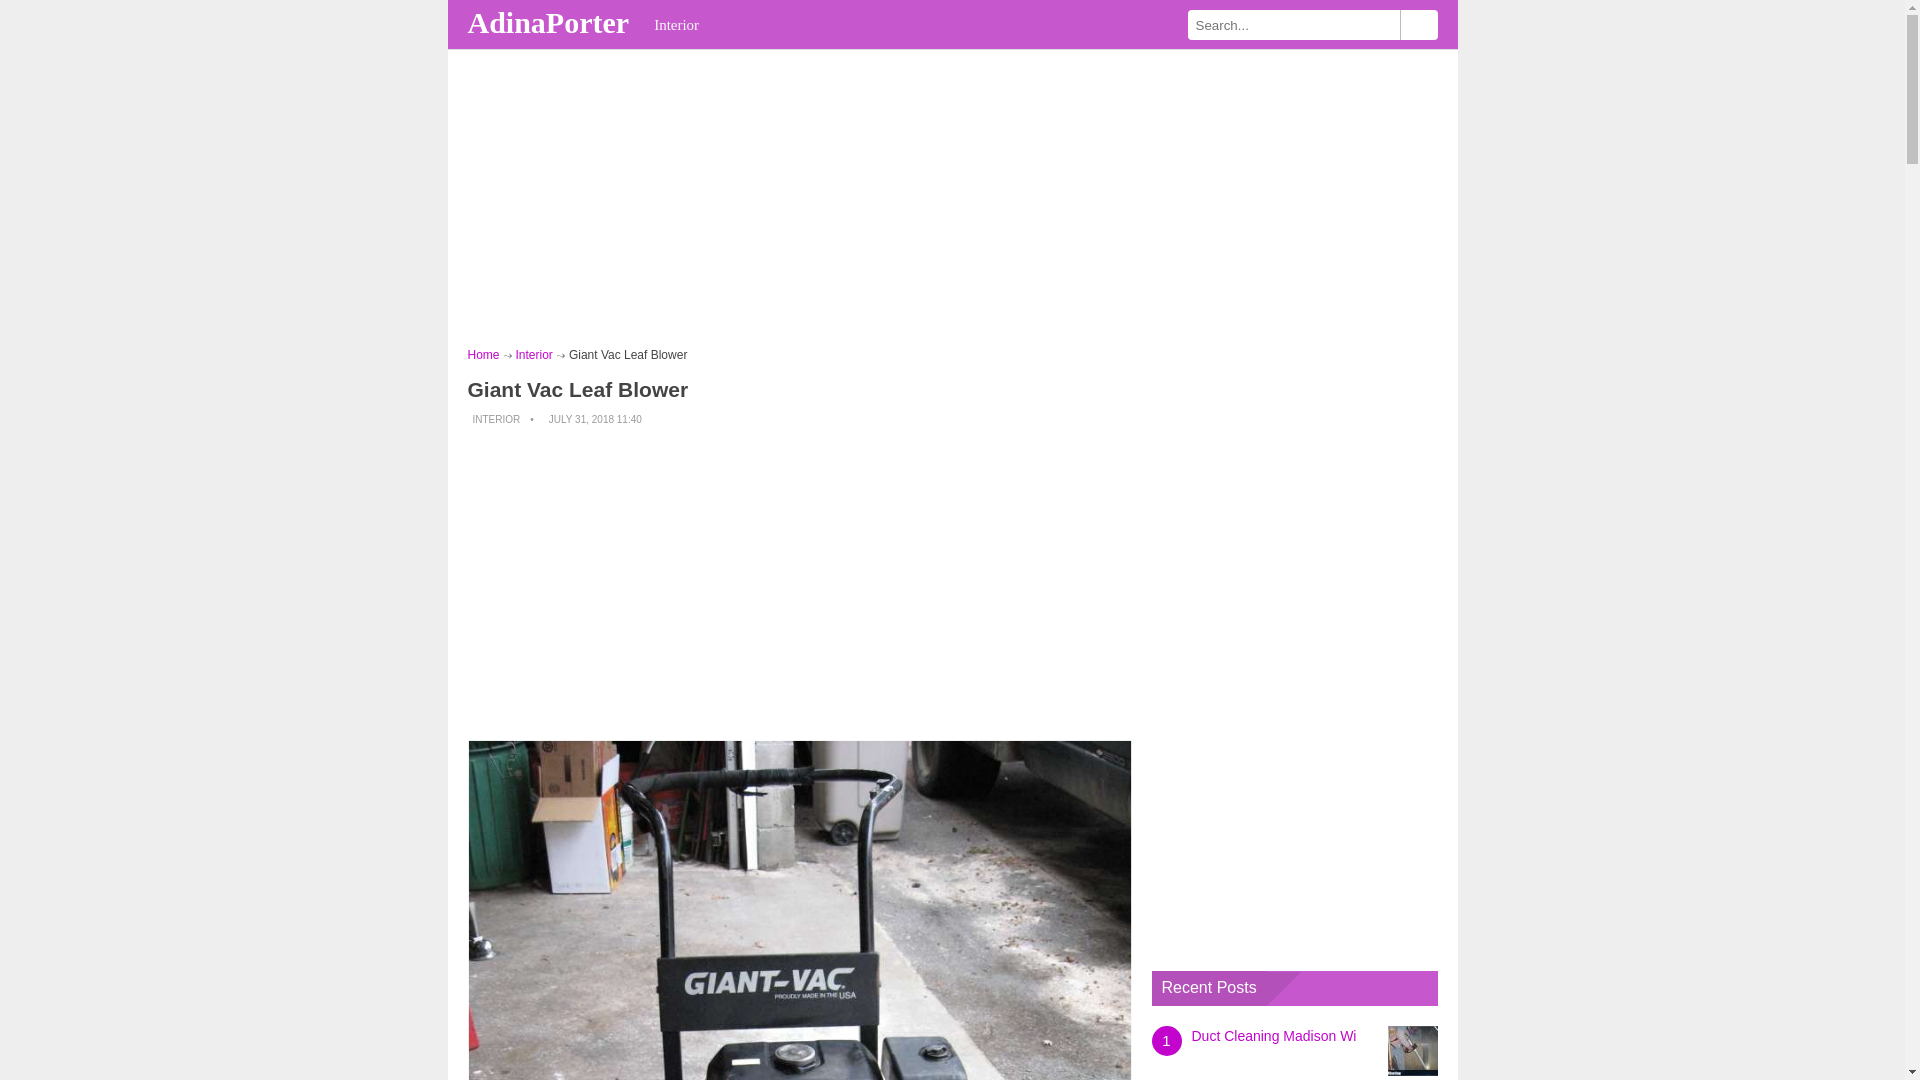 Image resolution: width=1920 pixels, height=1080 pixels. Describe the element at coordinates (484, 354) in the screenshot. I see `Home` at that location.